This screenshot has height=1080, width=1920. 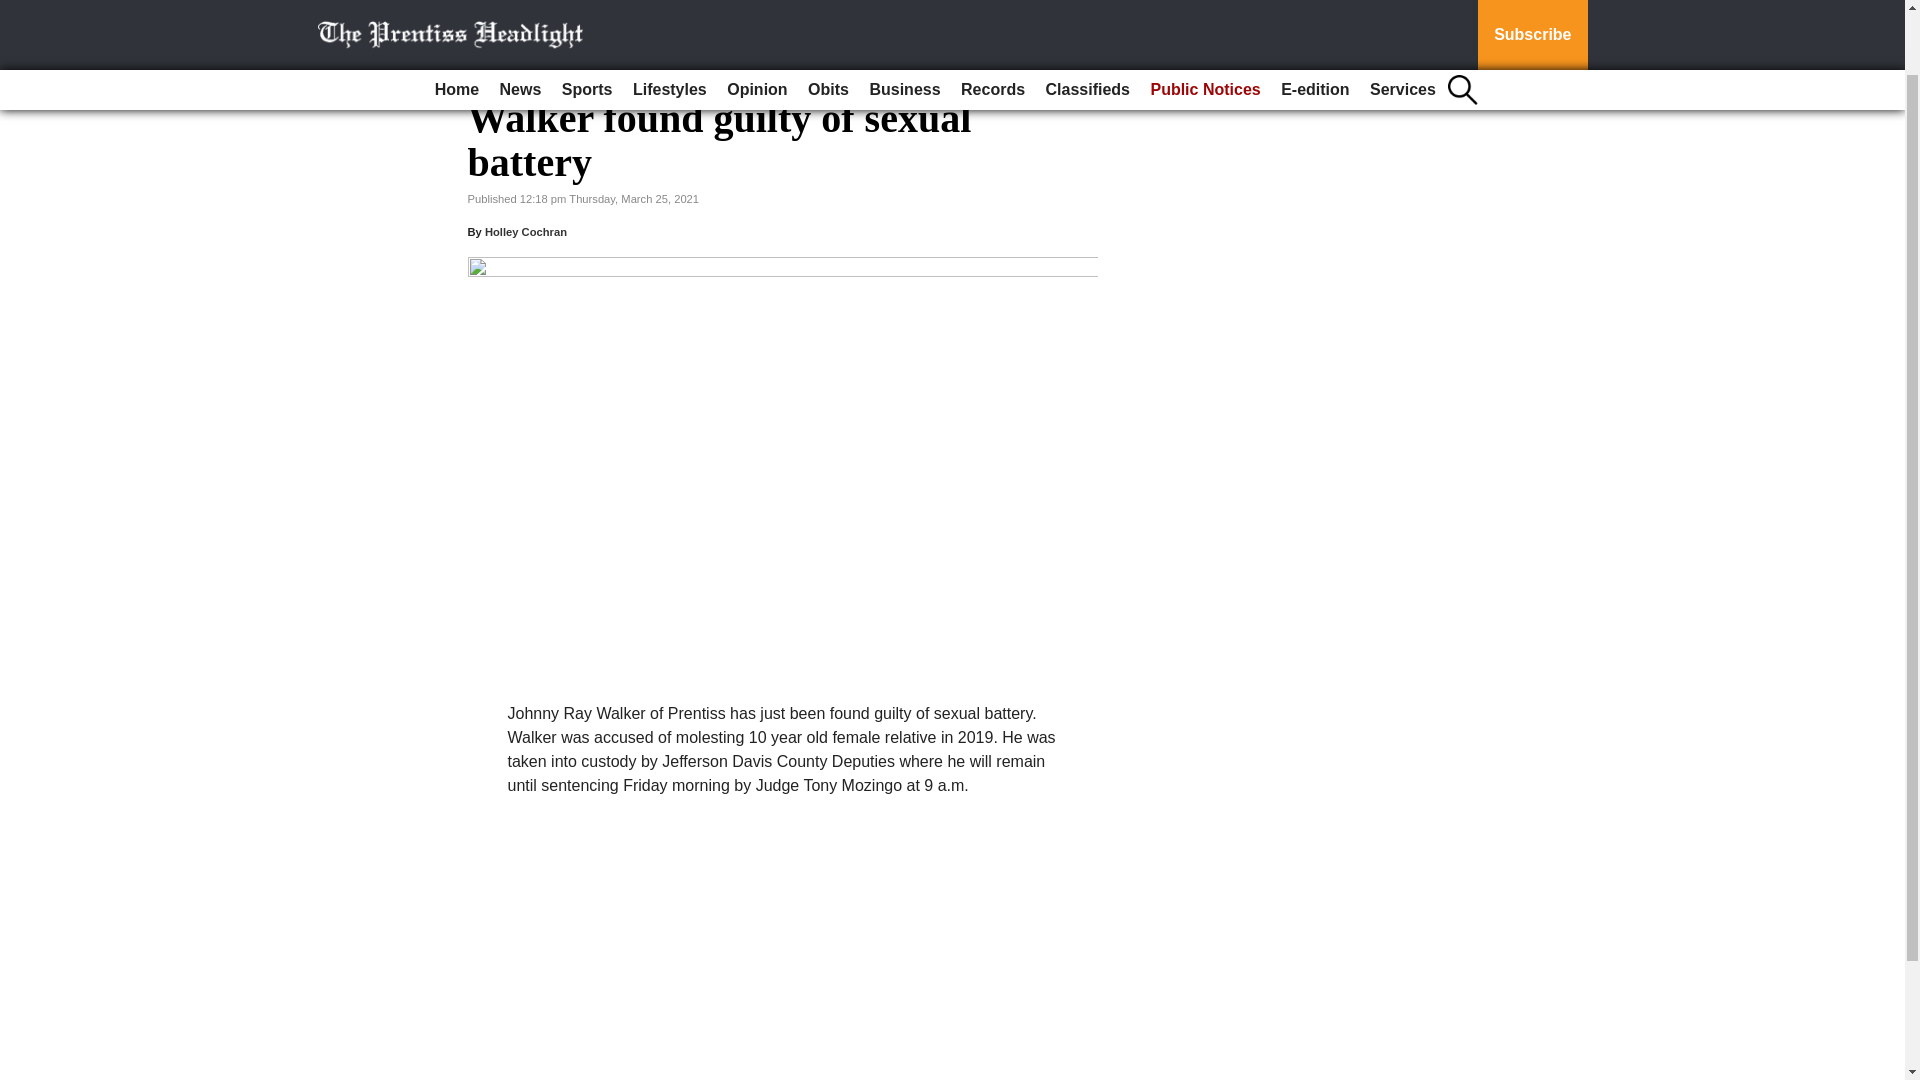 I want to click on Public Notices, so click(x=1204, y=18).